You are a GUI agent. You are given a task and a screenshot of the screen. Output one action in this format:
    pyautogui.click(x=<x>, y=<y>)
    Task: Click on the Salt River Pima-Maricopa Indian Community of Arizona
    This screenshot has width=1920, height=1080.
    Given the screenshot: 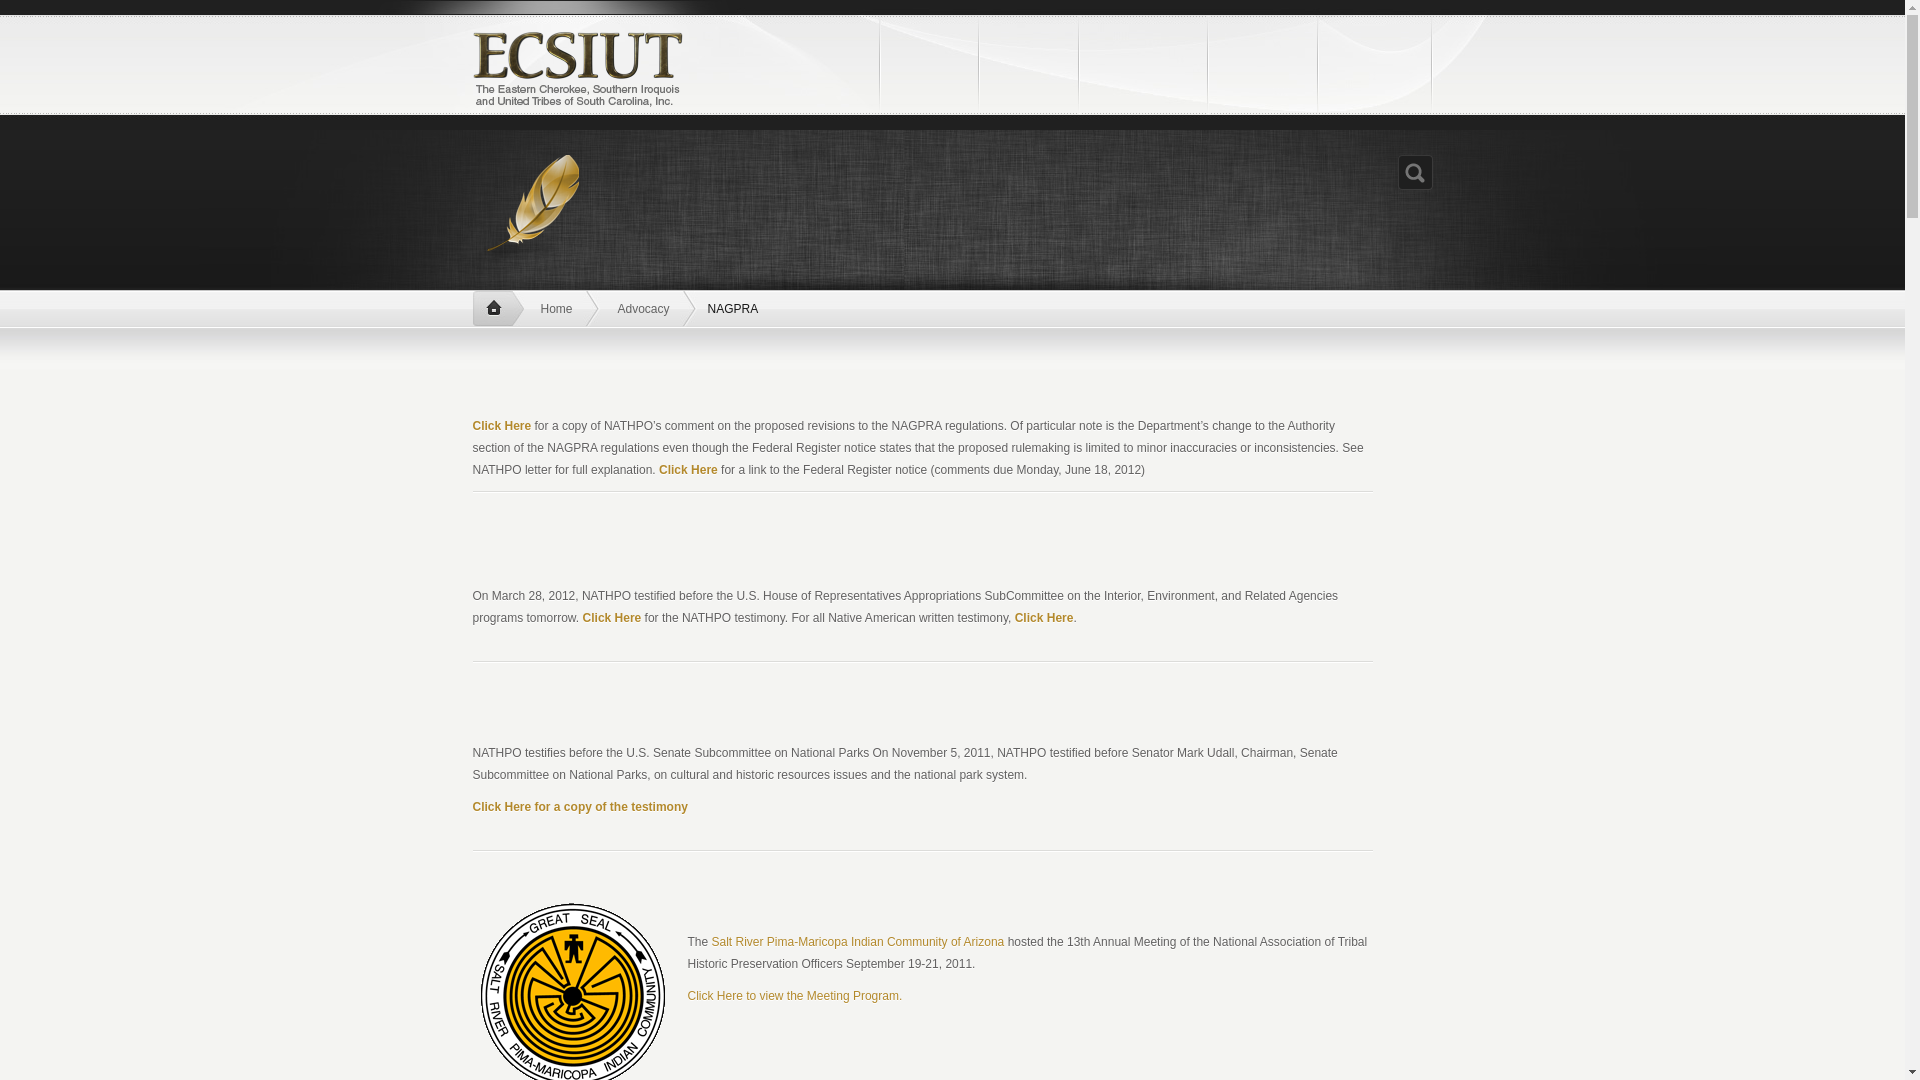 What is the action you would take?
    pyautogui.click(x=858, y=942)
    